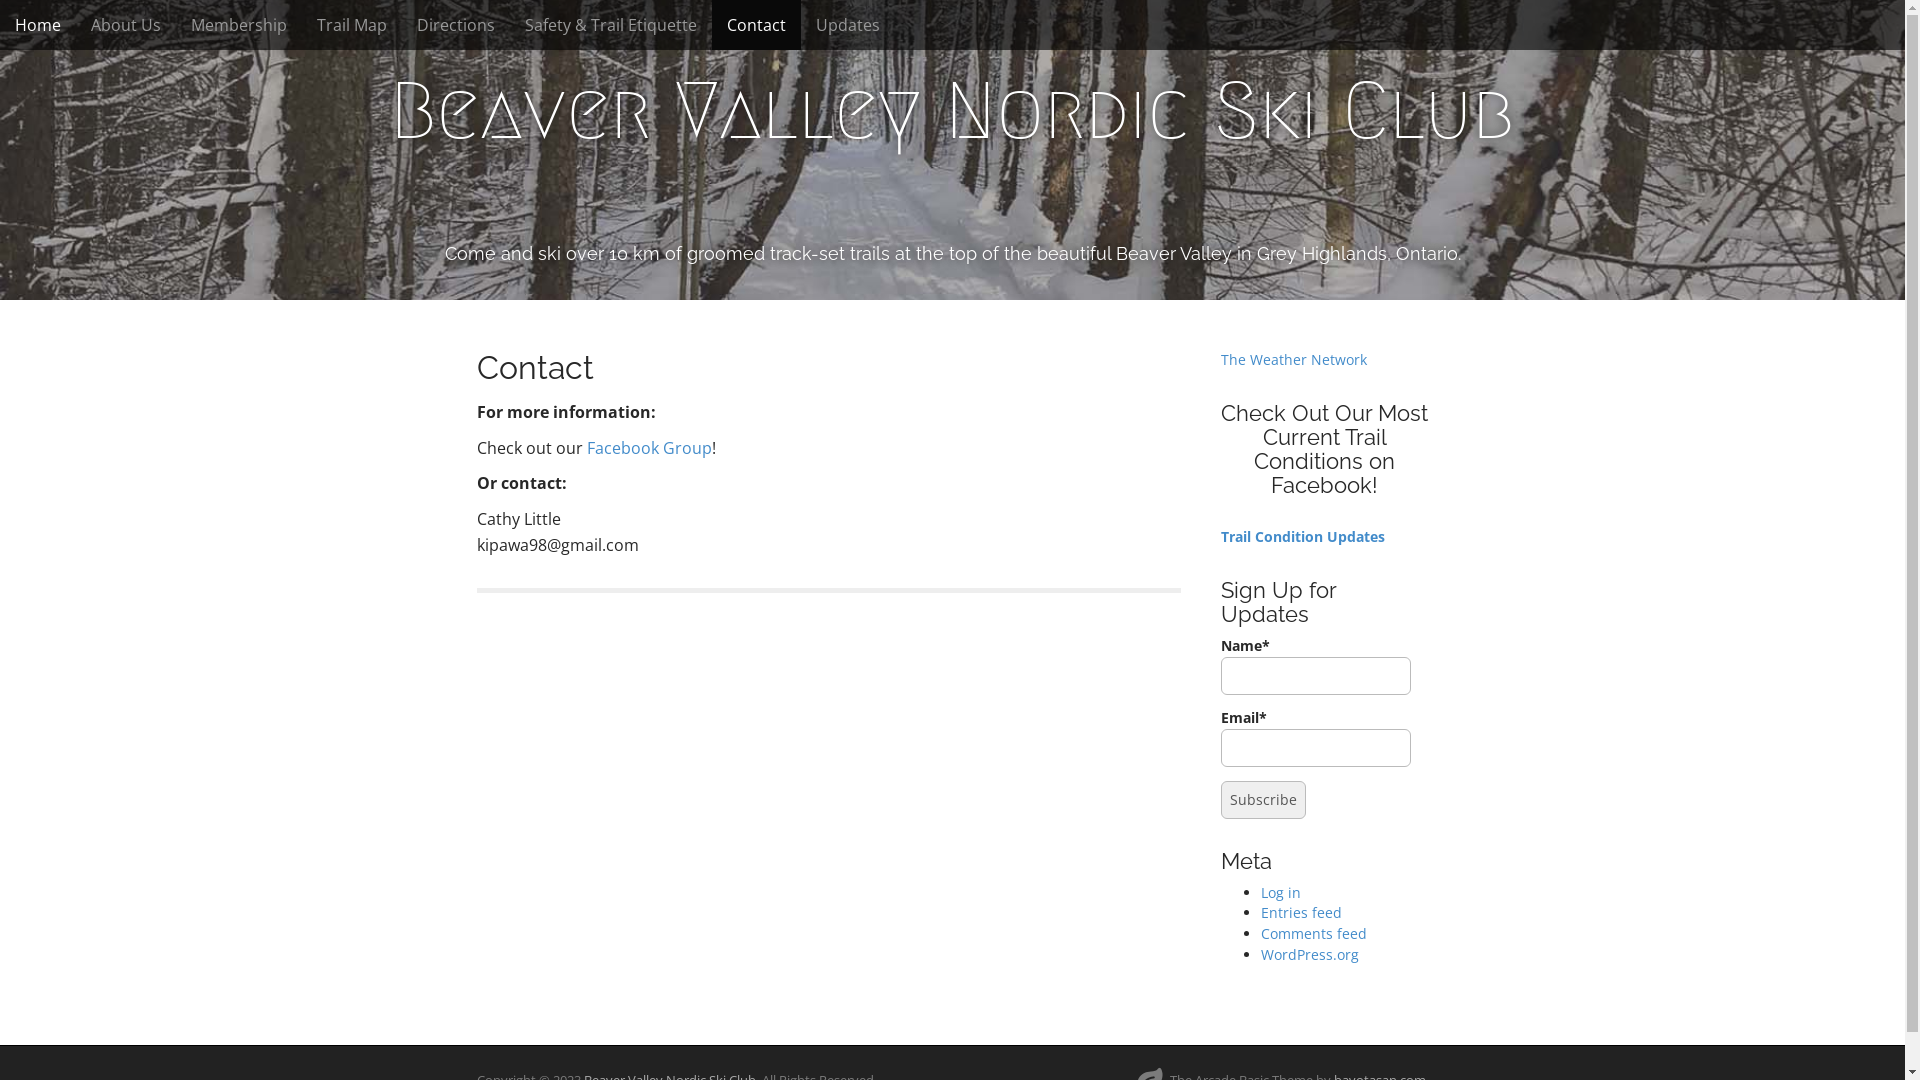 The image size is (1920, 1080). What do you see at coordinates (239, 25) in the screenshot?
I see `Membership` at bounding box center [239, 25].